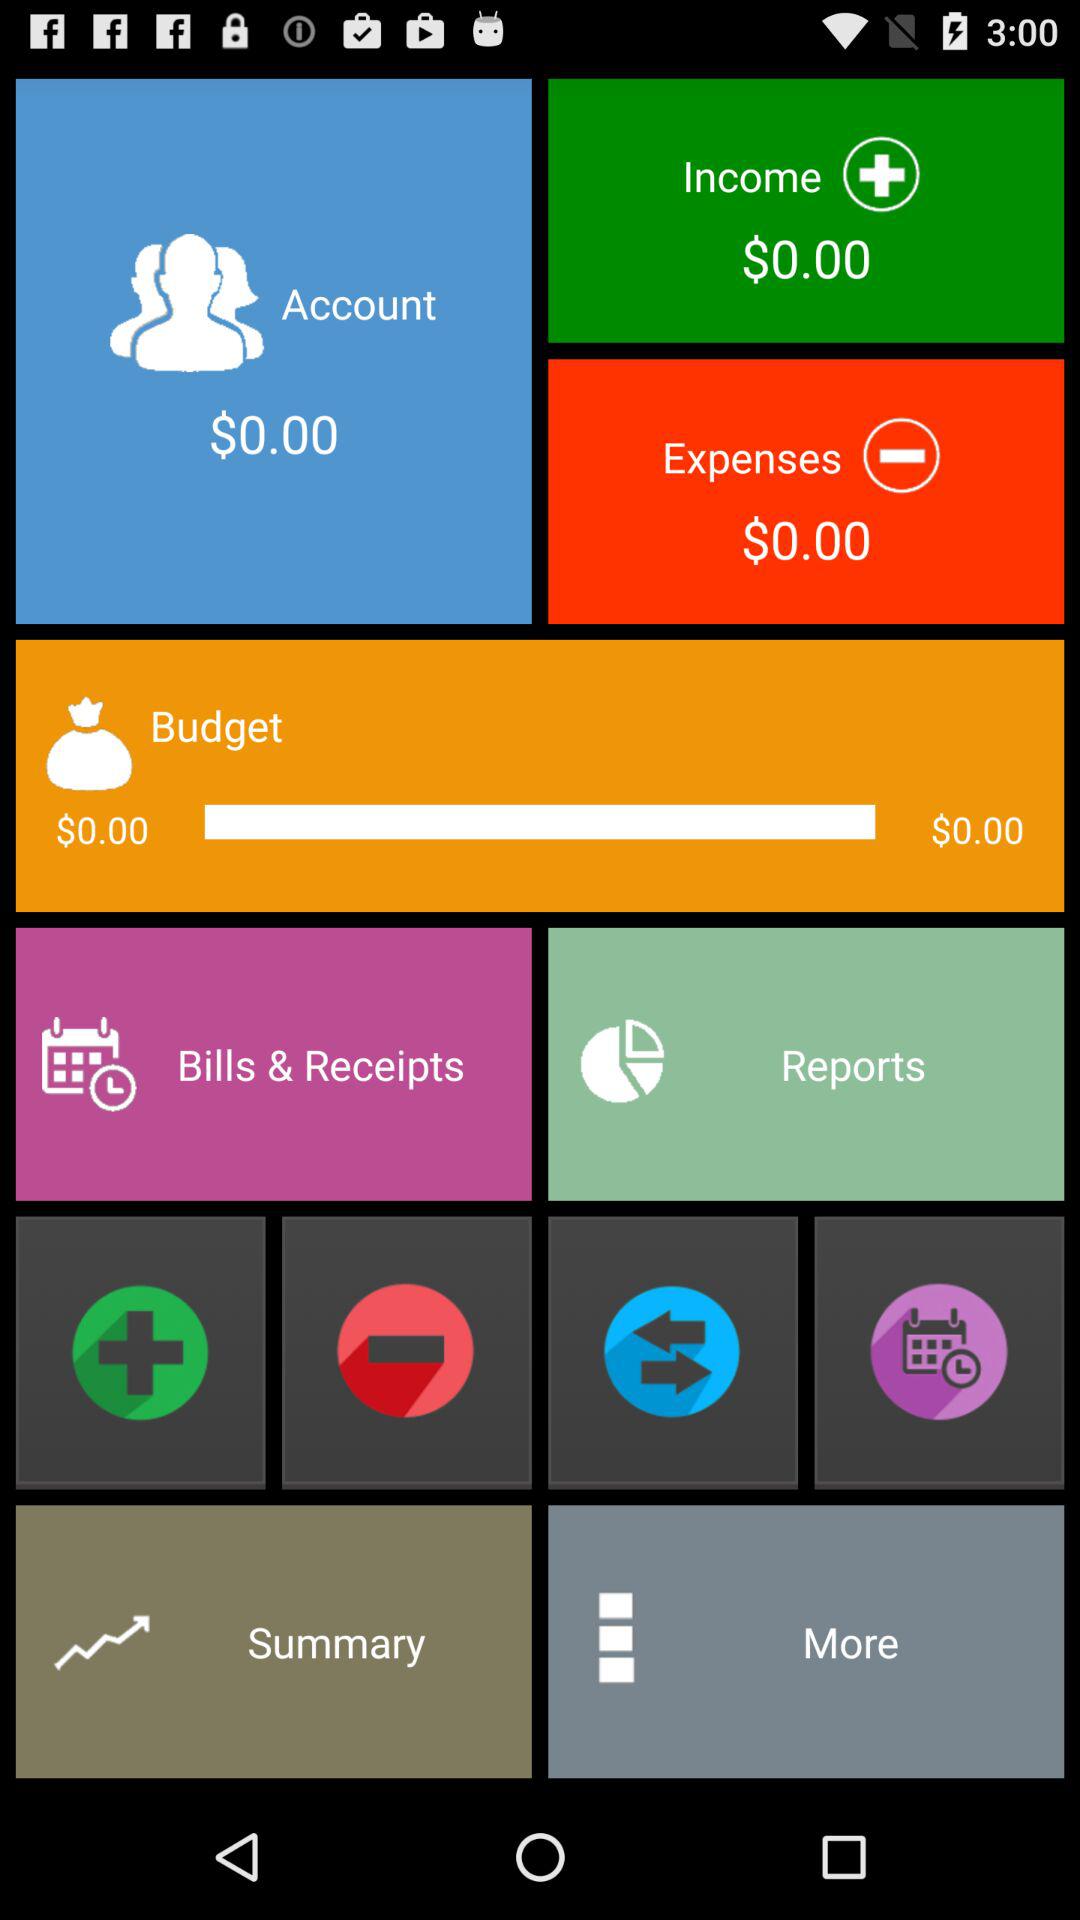 The width and height of the screenshot is (1080, 1920). Describe the element at coordinates (273, 1064) in the screenshot. I see `turn on app next to the reports icon` at that location.